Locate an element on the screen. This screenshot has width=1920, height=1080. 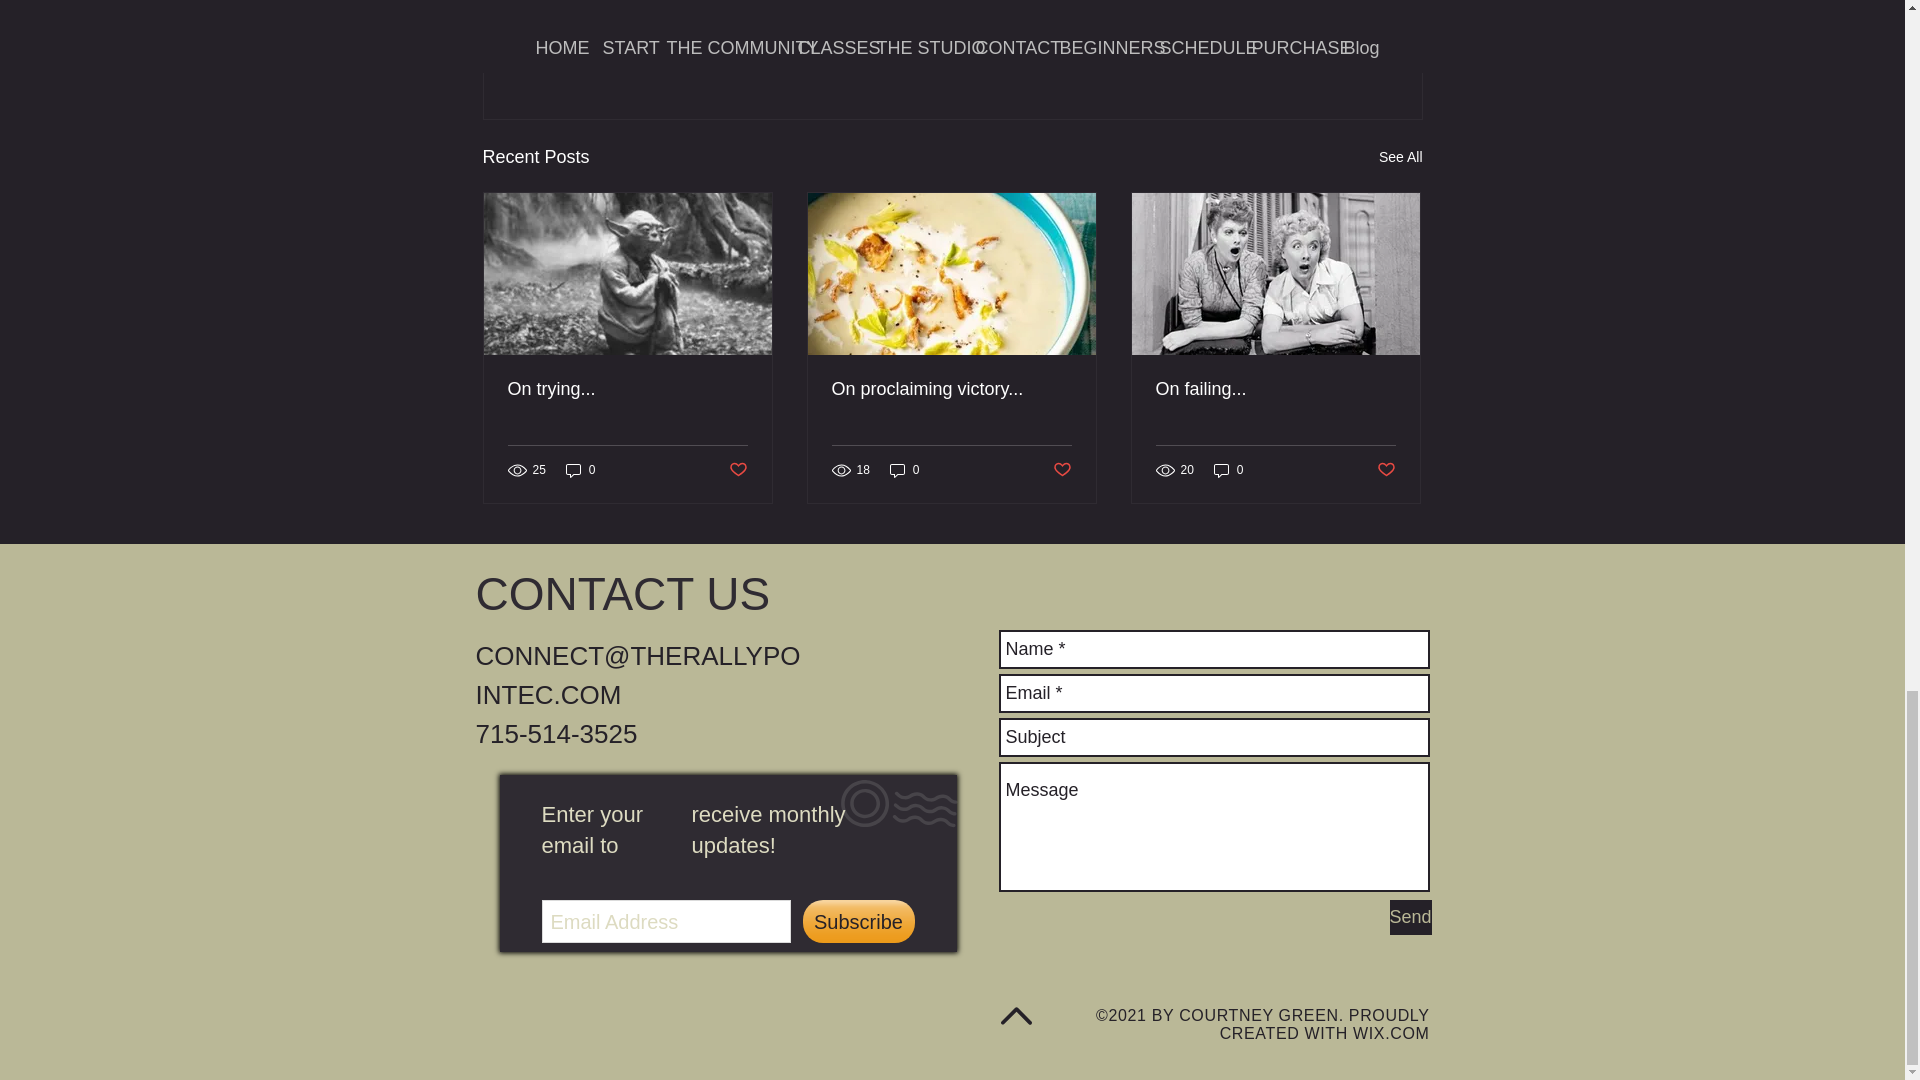
On trying... is located at coordinates (628, 389).